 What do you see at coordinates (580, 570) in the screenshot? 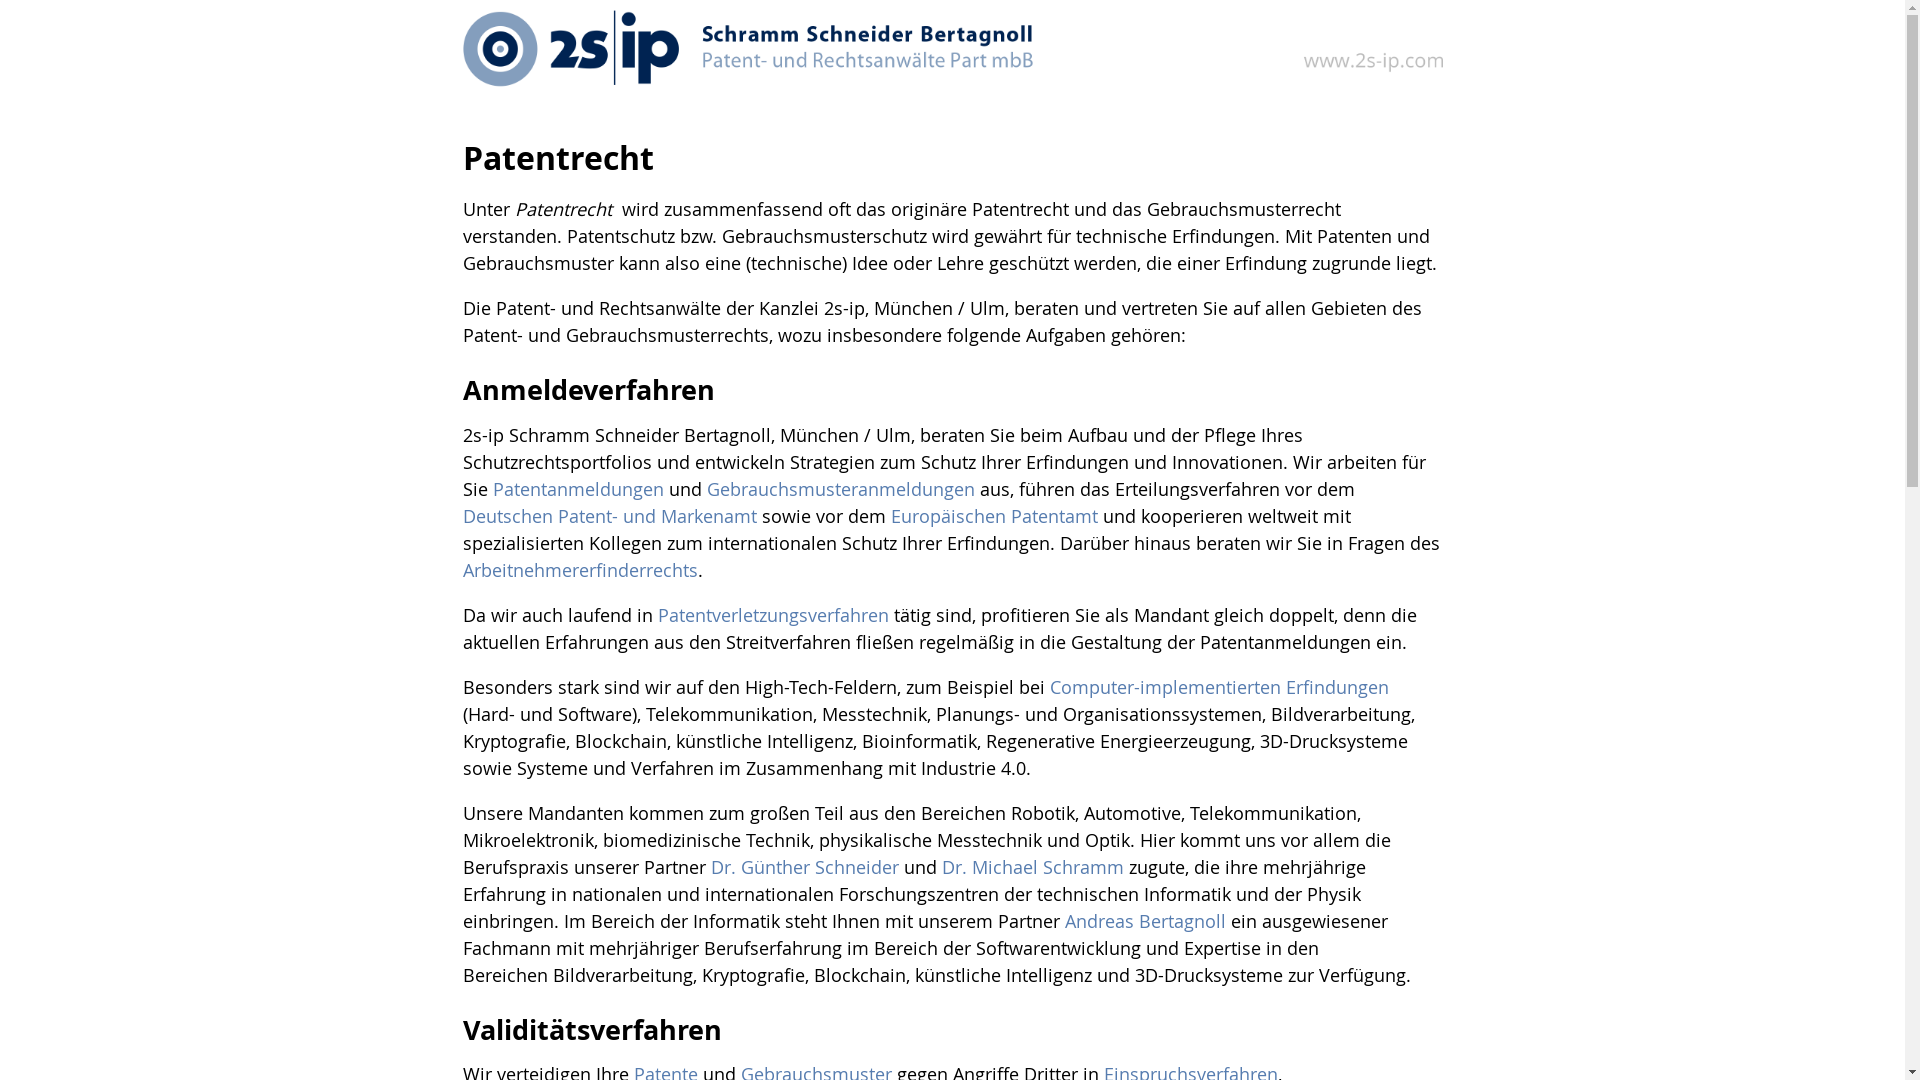
I see `Arbeitnehmererfinderrechts` at bounding box center [580, 570].